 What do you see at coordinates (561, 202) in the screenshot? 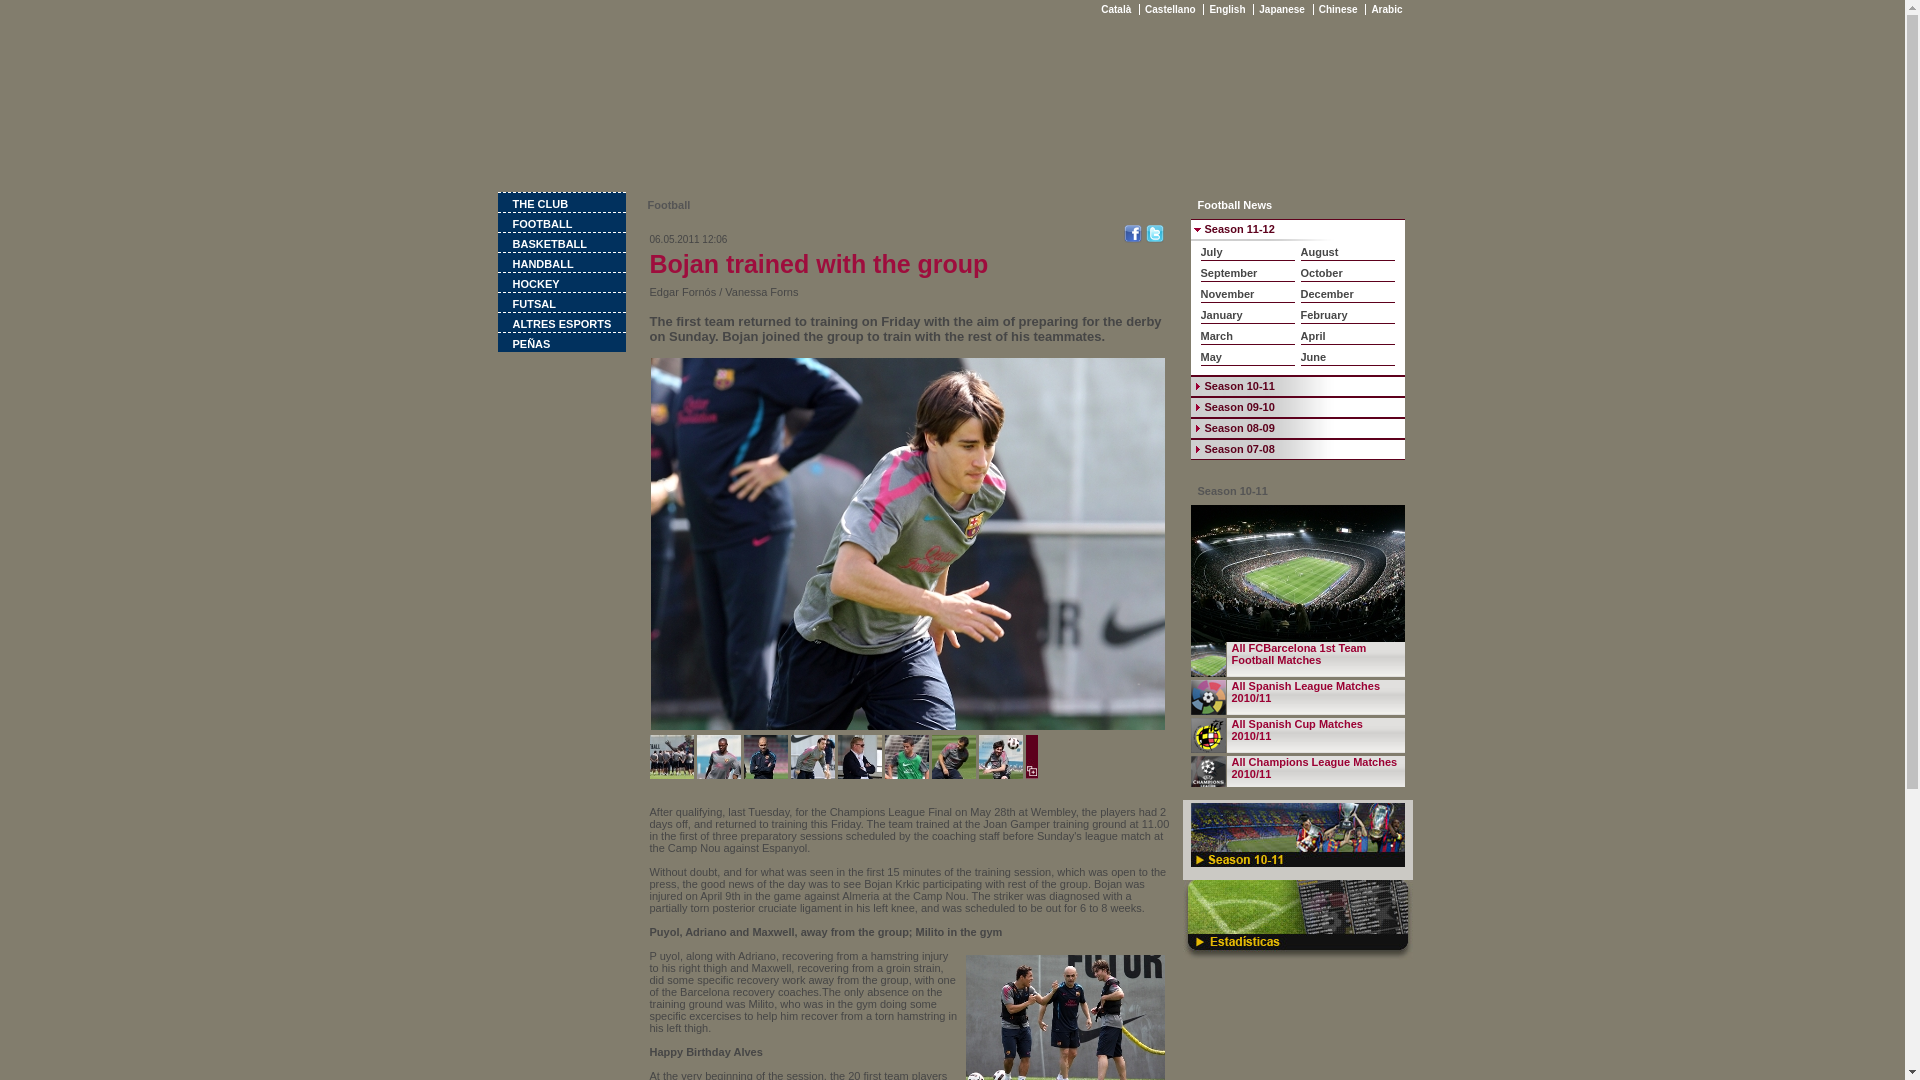
I see `THE CLUB` at bounding box center [561, 202].